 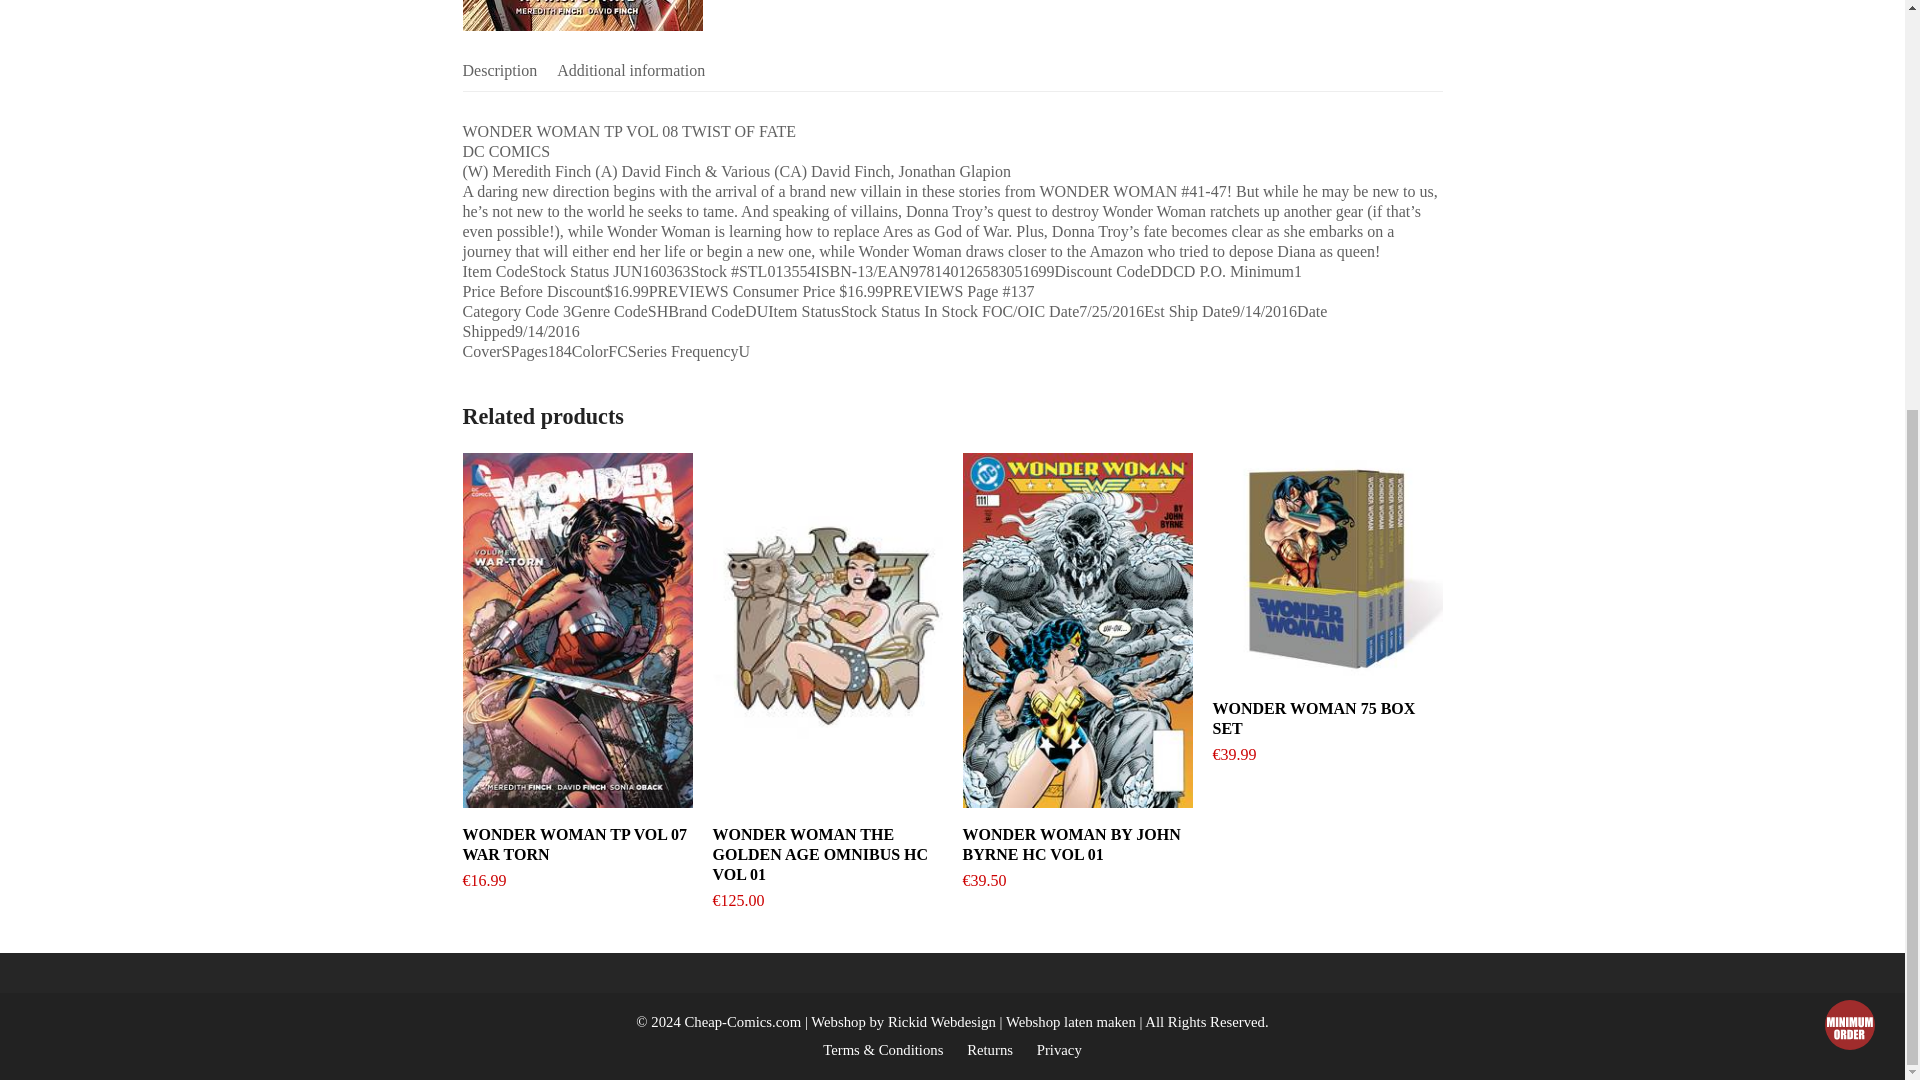 What do you see at coordinates (576, 845) in the screenshot?
I see `WONDER WOMAN TP VOL 07 WAR TORN` at bounding box center [576, 845].